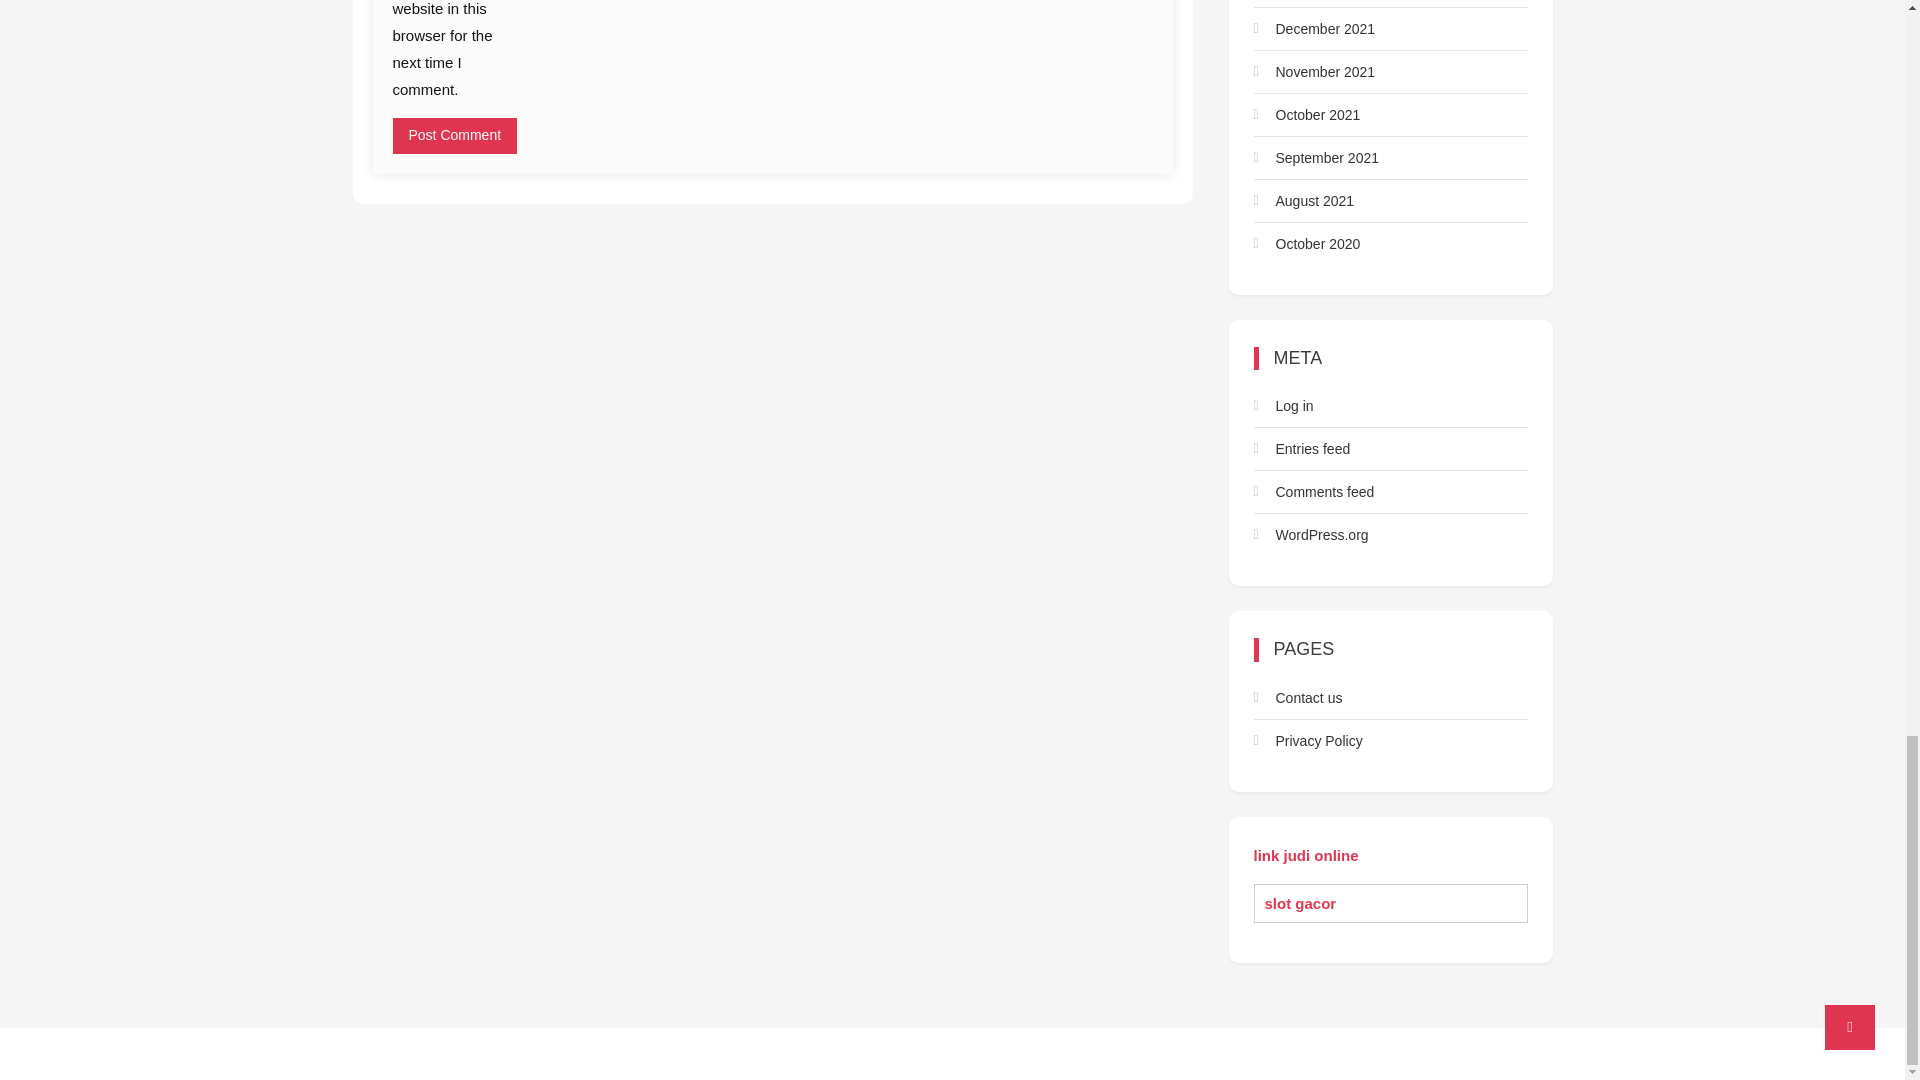  I want to click on Post Comment, so click(454, 136).